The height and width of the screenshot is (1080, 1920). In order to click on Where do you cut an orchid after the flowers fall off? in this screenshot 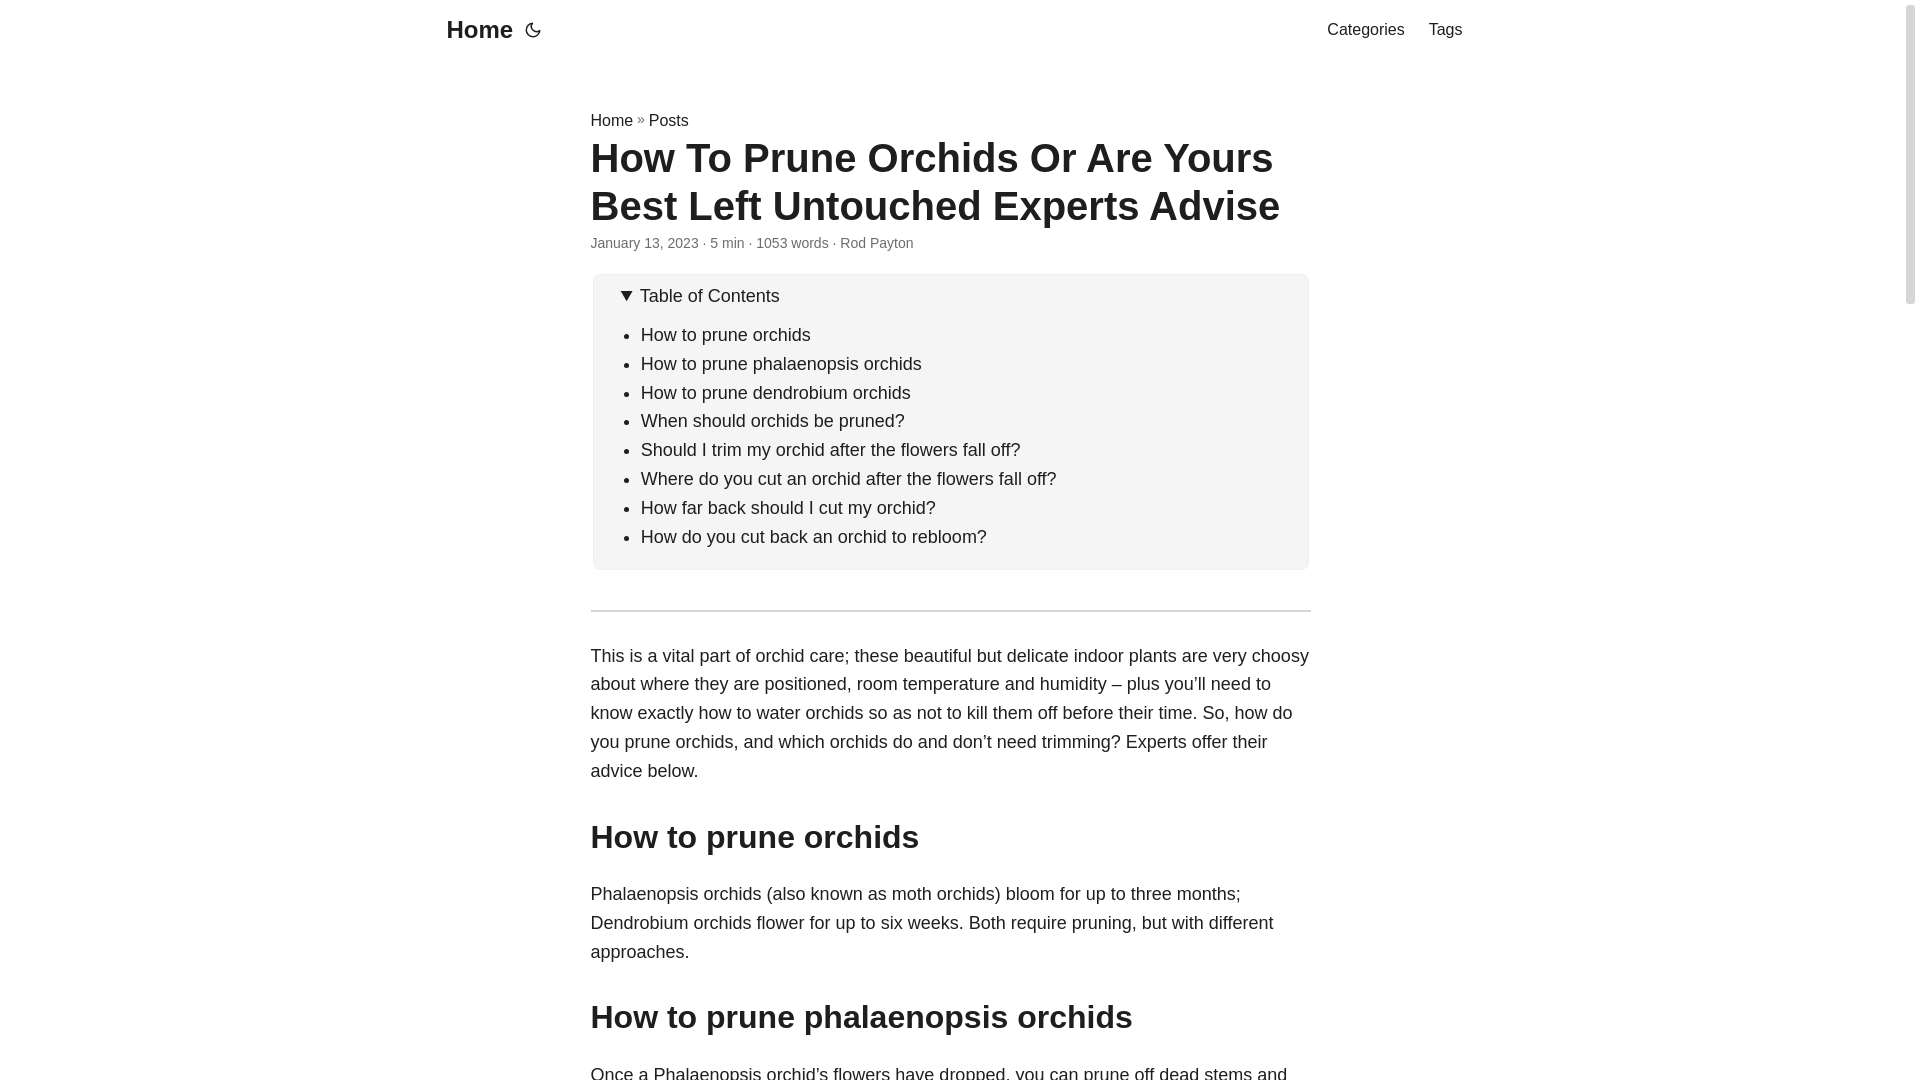, I will do `click(849, 478)`.